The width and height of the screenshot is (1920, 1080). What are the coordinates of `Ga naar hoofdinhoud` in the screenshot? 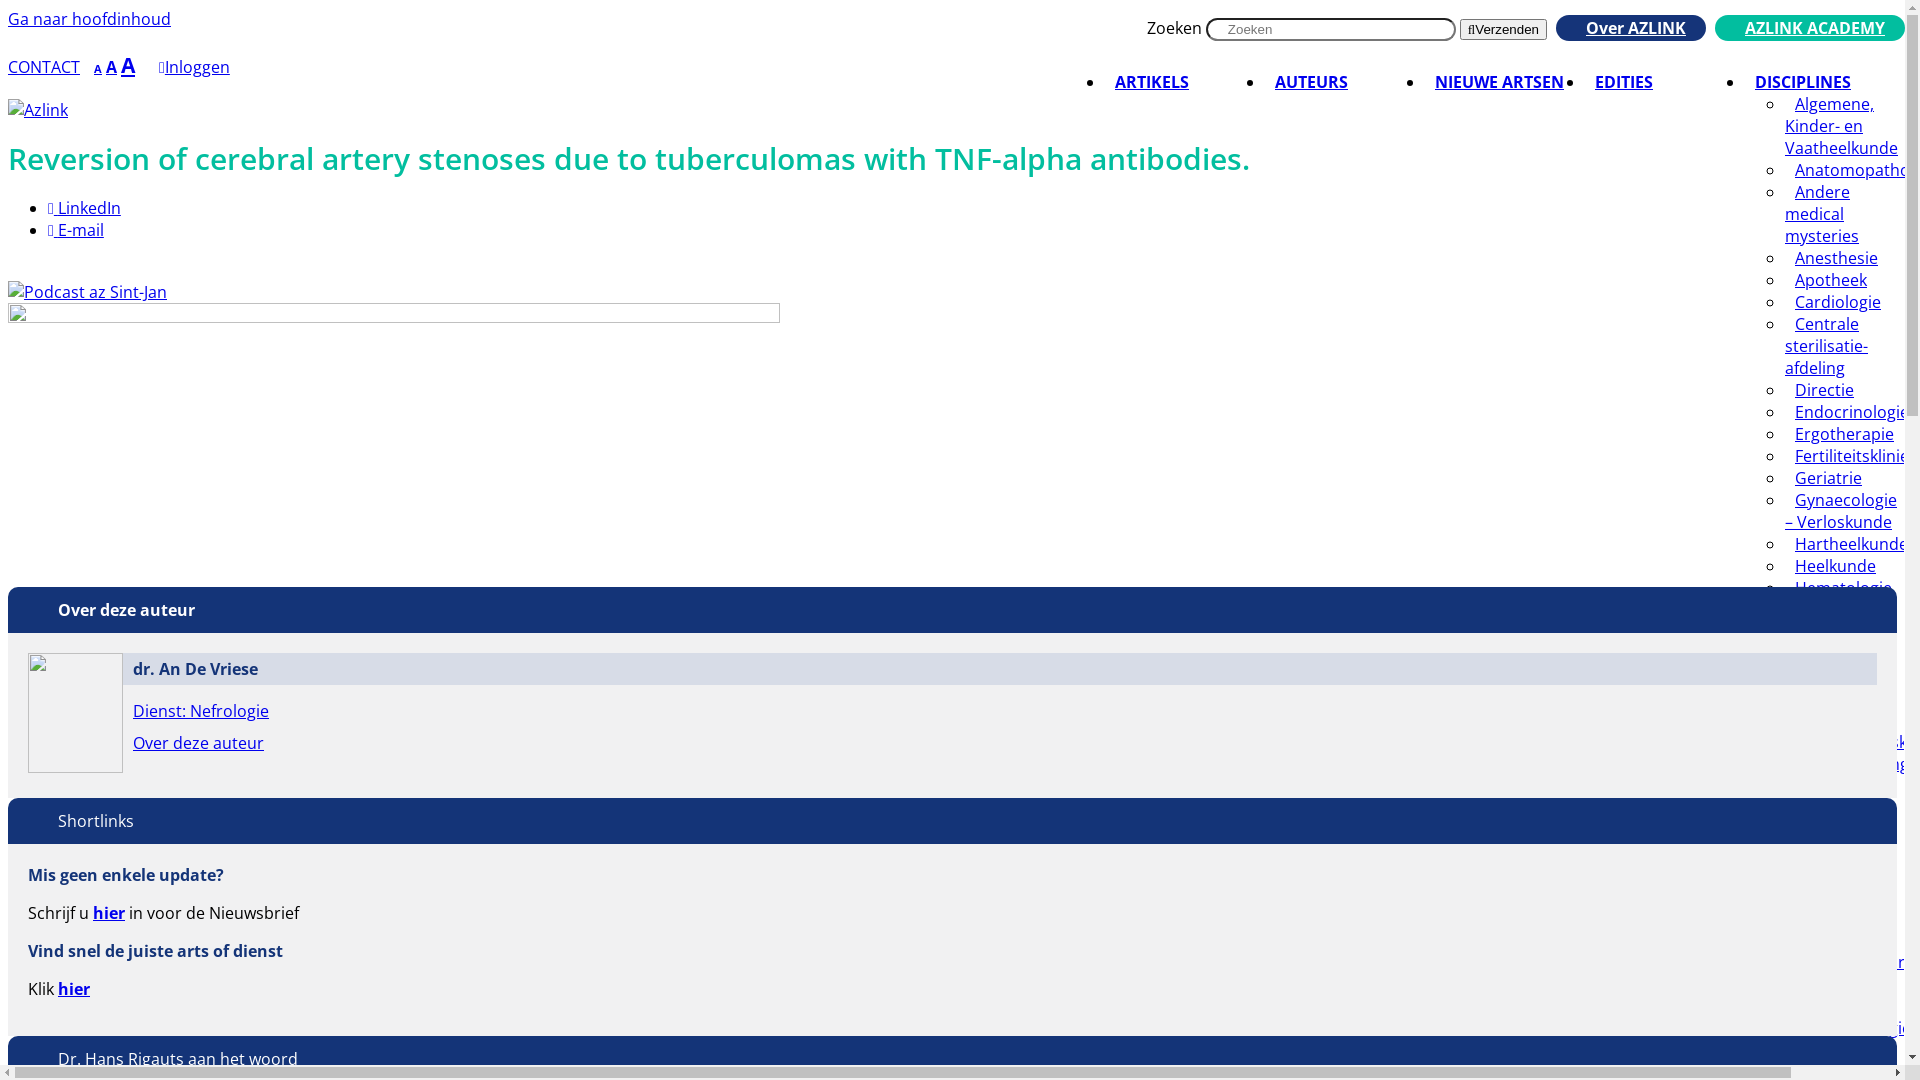 It's located at (90, 19).